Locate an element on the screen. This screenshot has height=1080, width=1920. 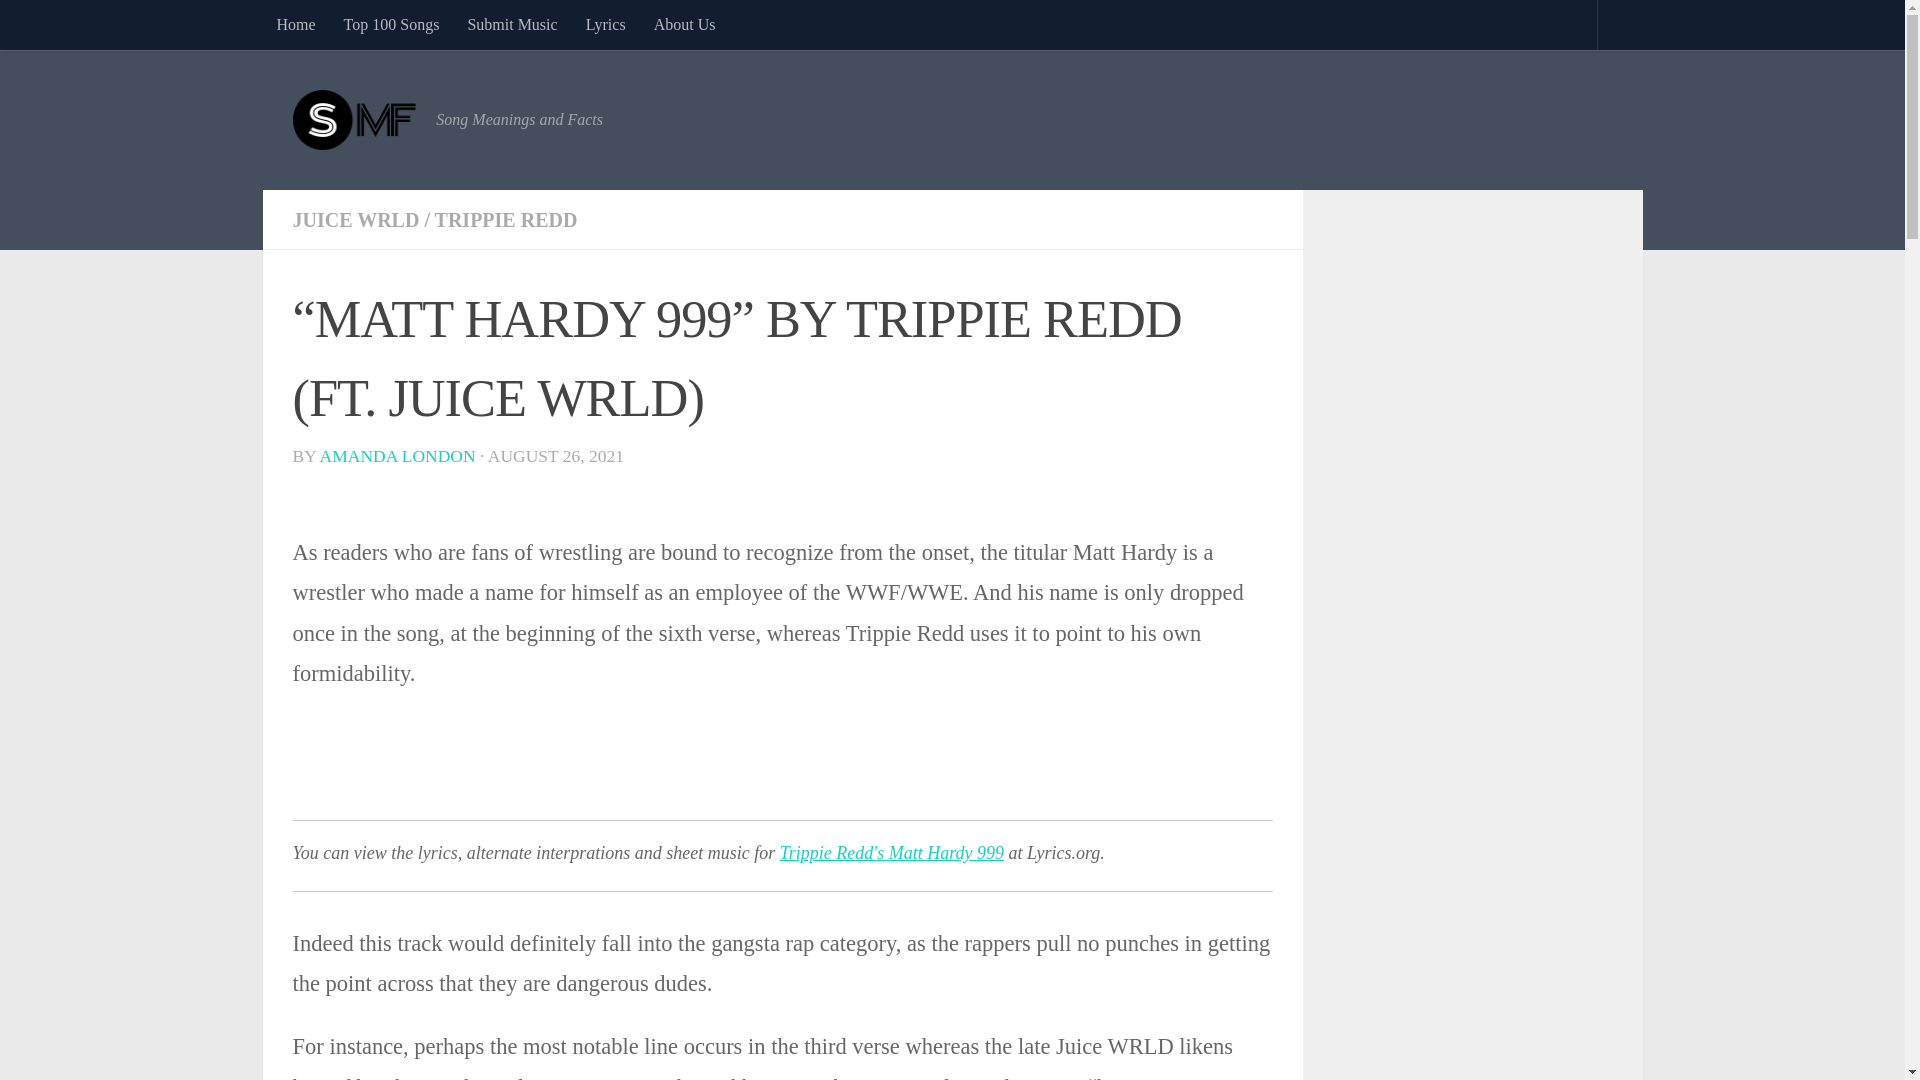
About Us is located at coordinates (684, 24).